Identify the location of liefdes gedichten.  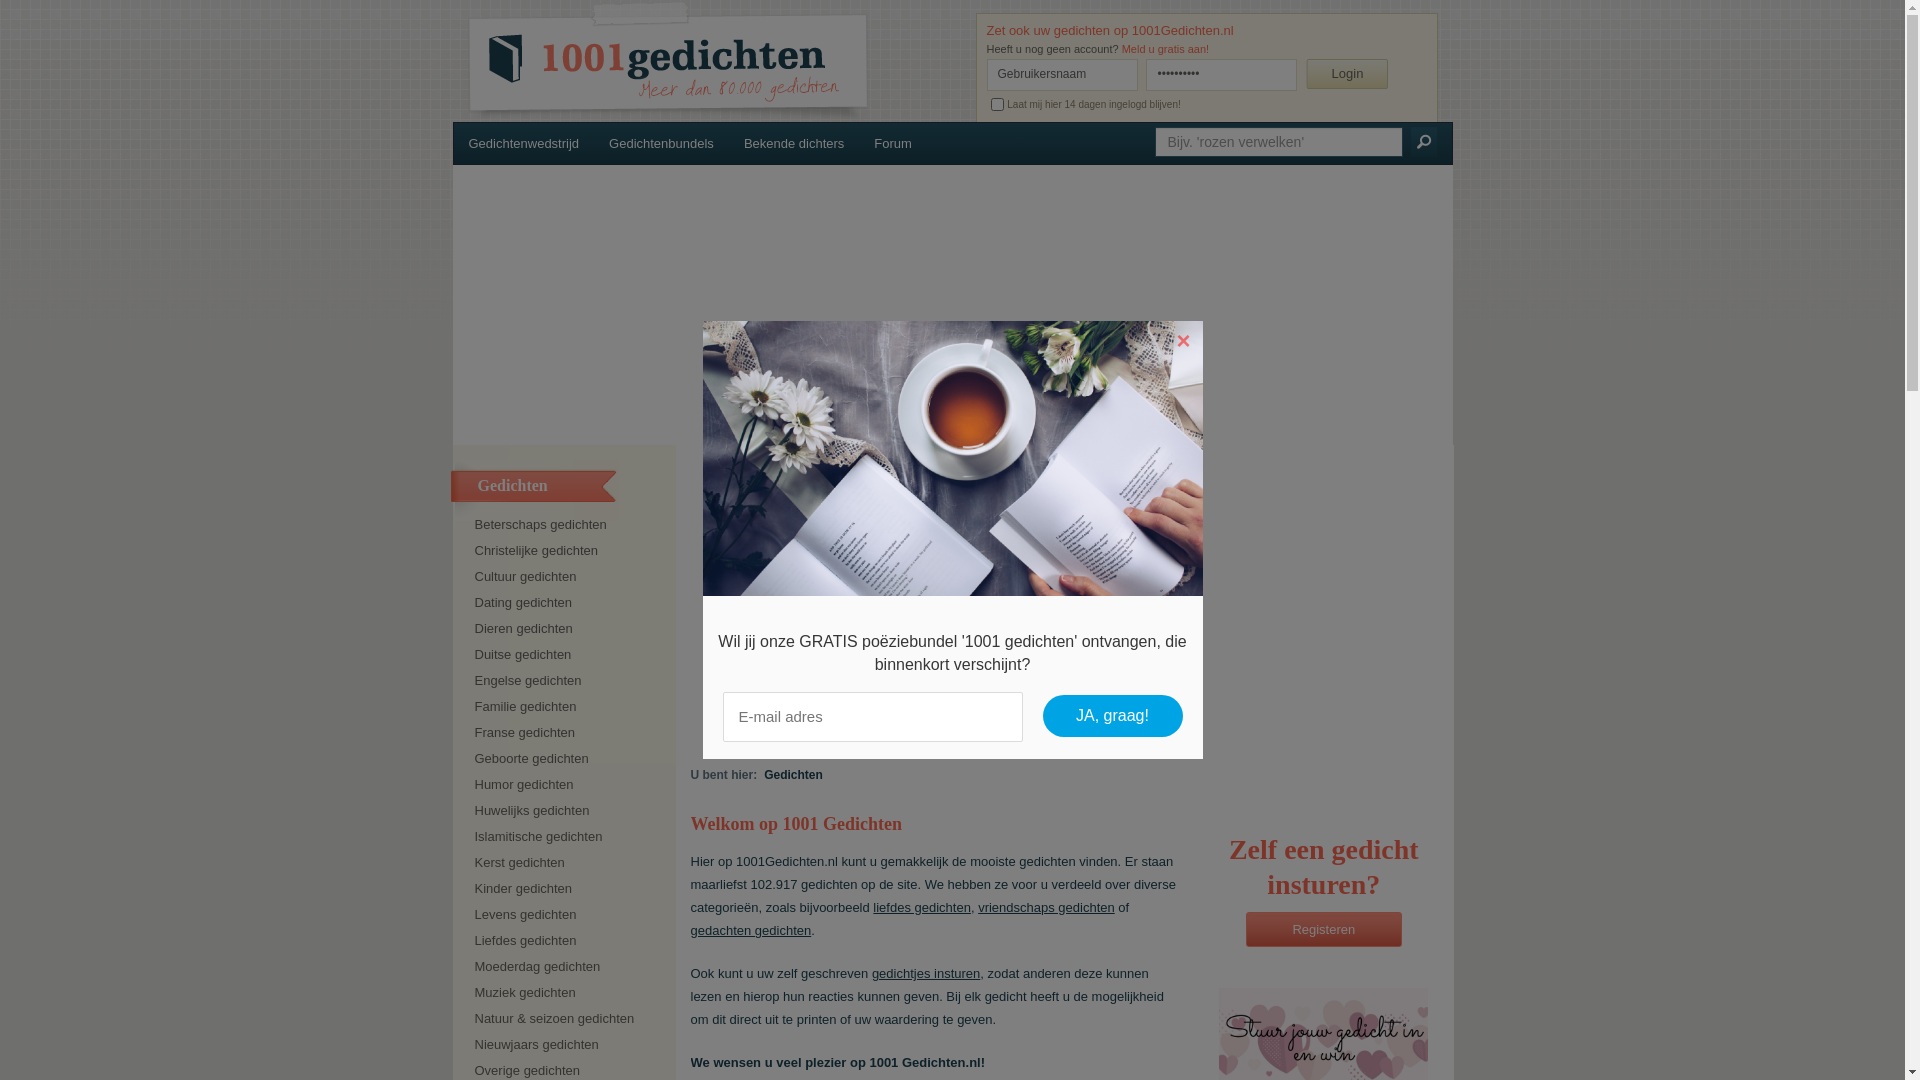
(922, 908).